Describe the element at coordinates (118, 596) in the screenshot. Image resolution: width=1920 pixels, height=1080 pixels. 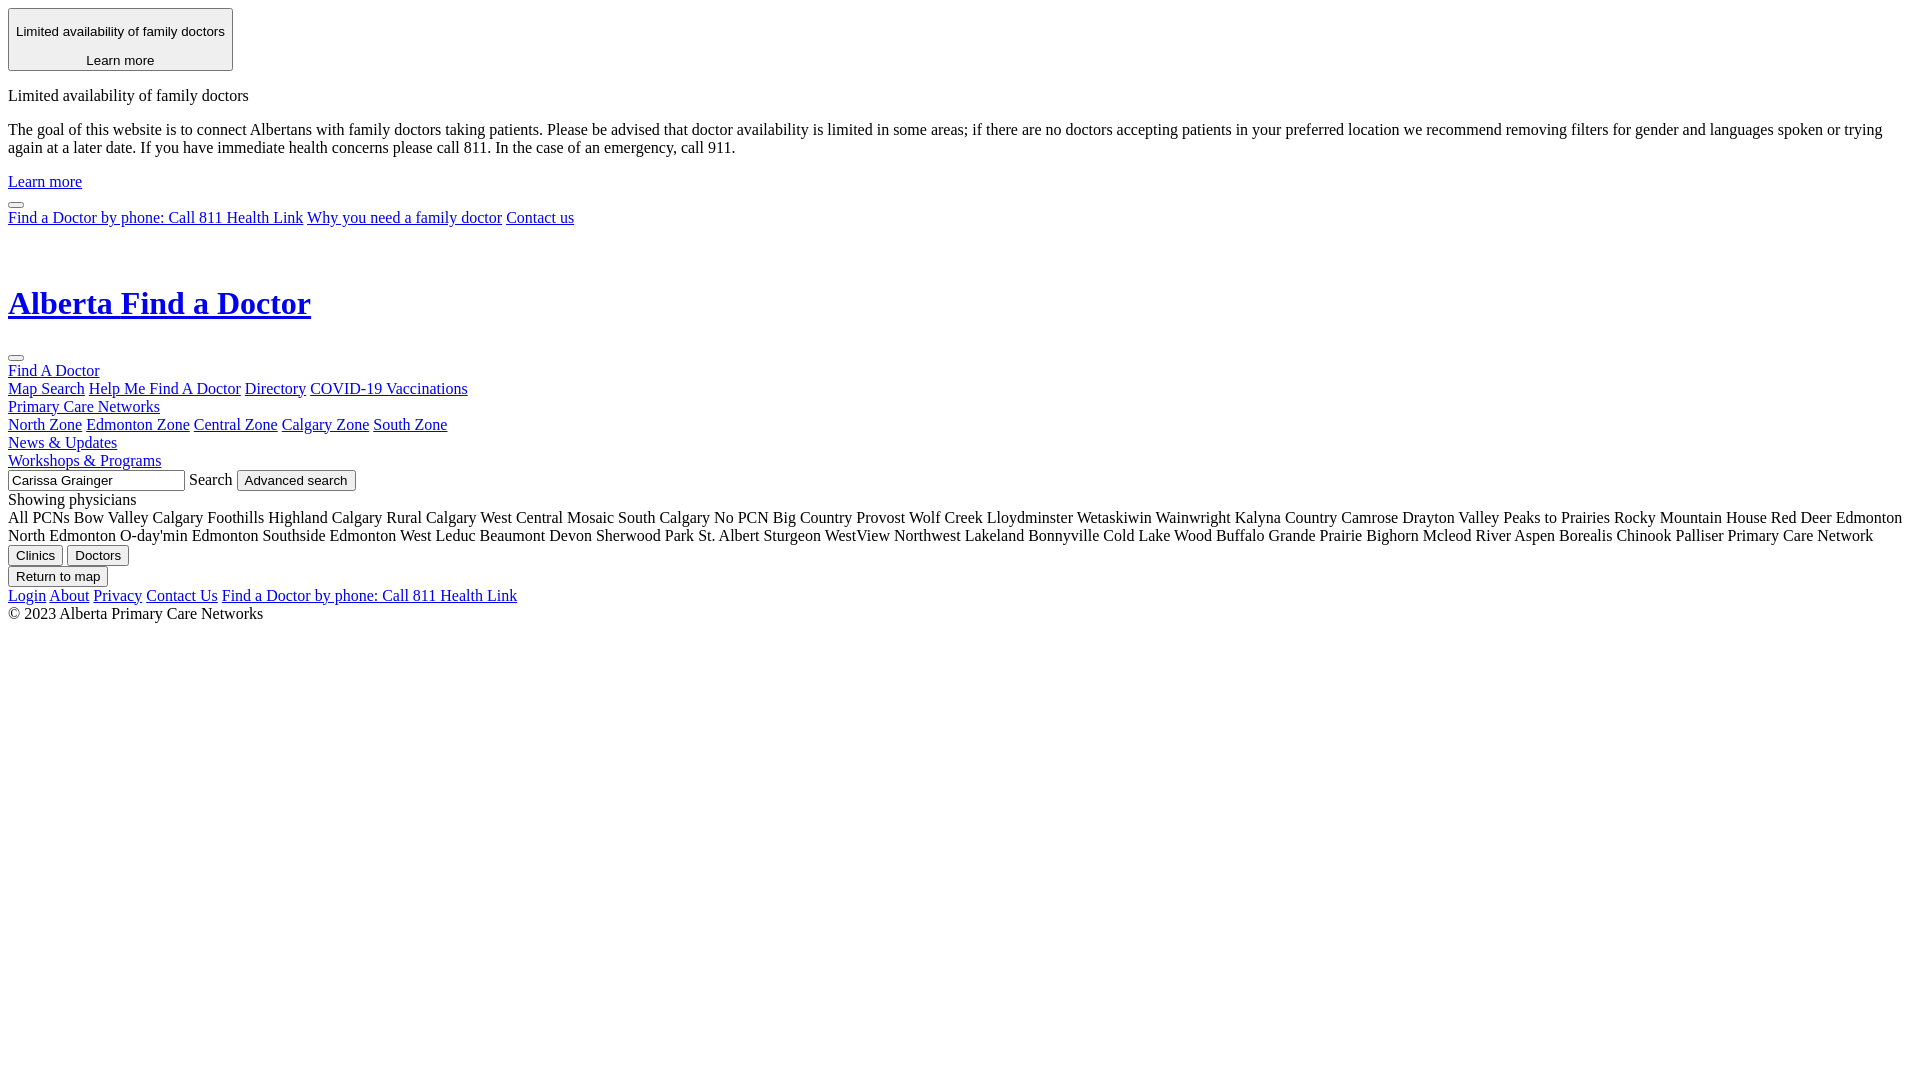
I see `Privacy` at that location.